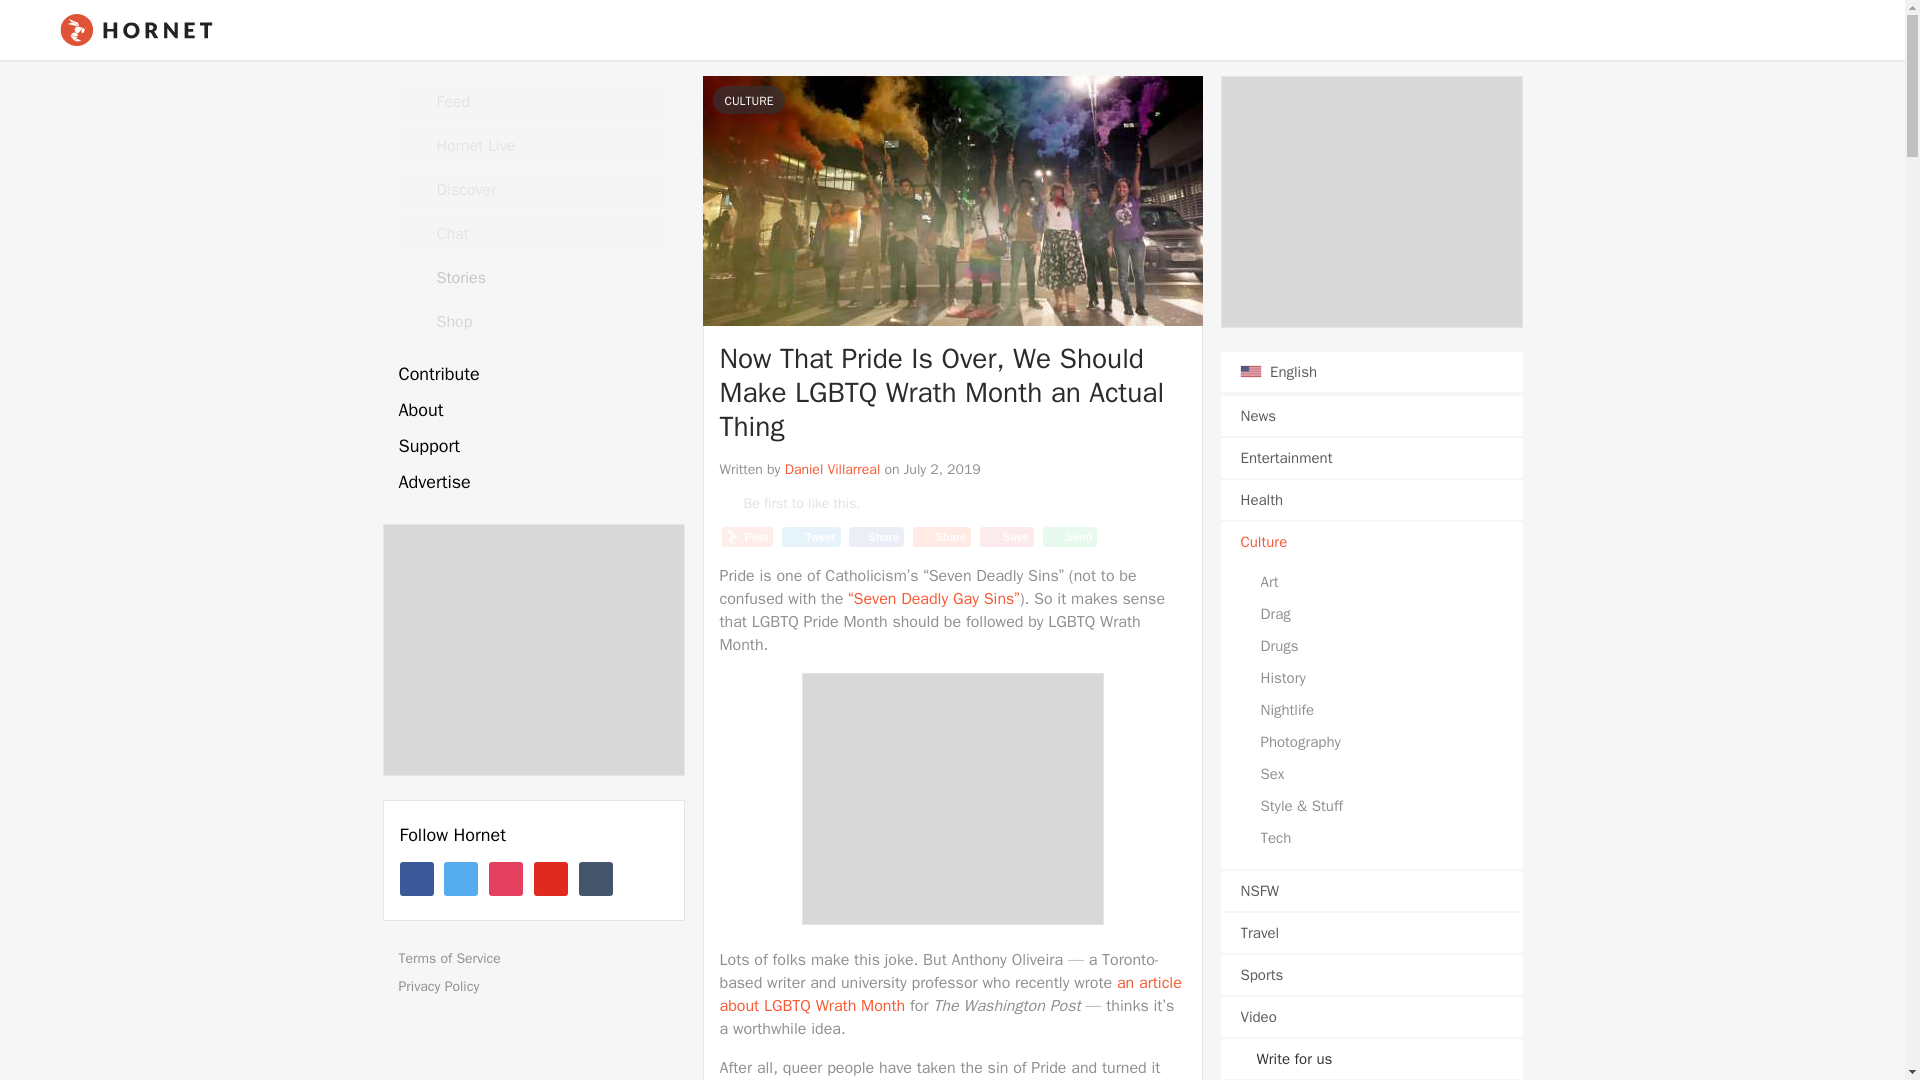  What do you see at coordinates (1006, 536) in the screenshot?
I see `Save` at bounding box center [1006, 536].